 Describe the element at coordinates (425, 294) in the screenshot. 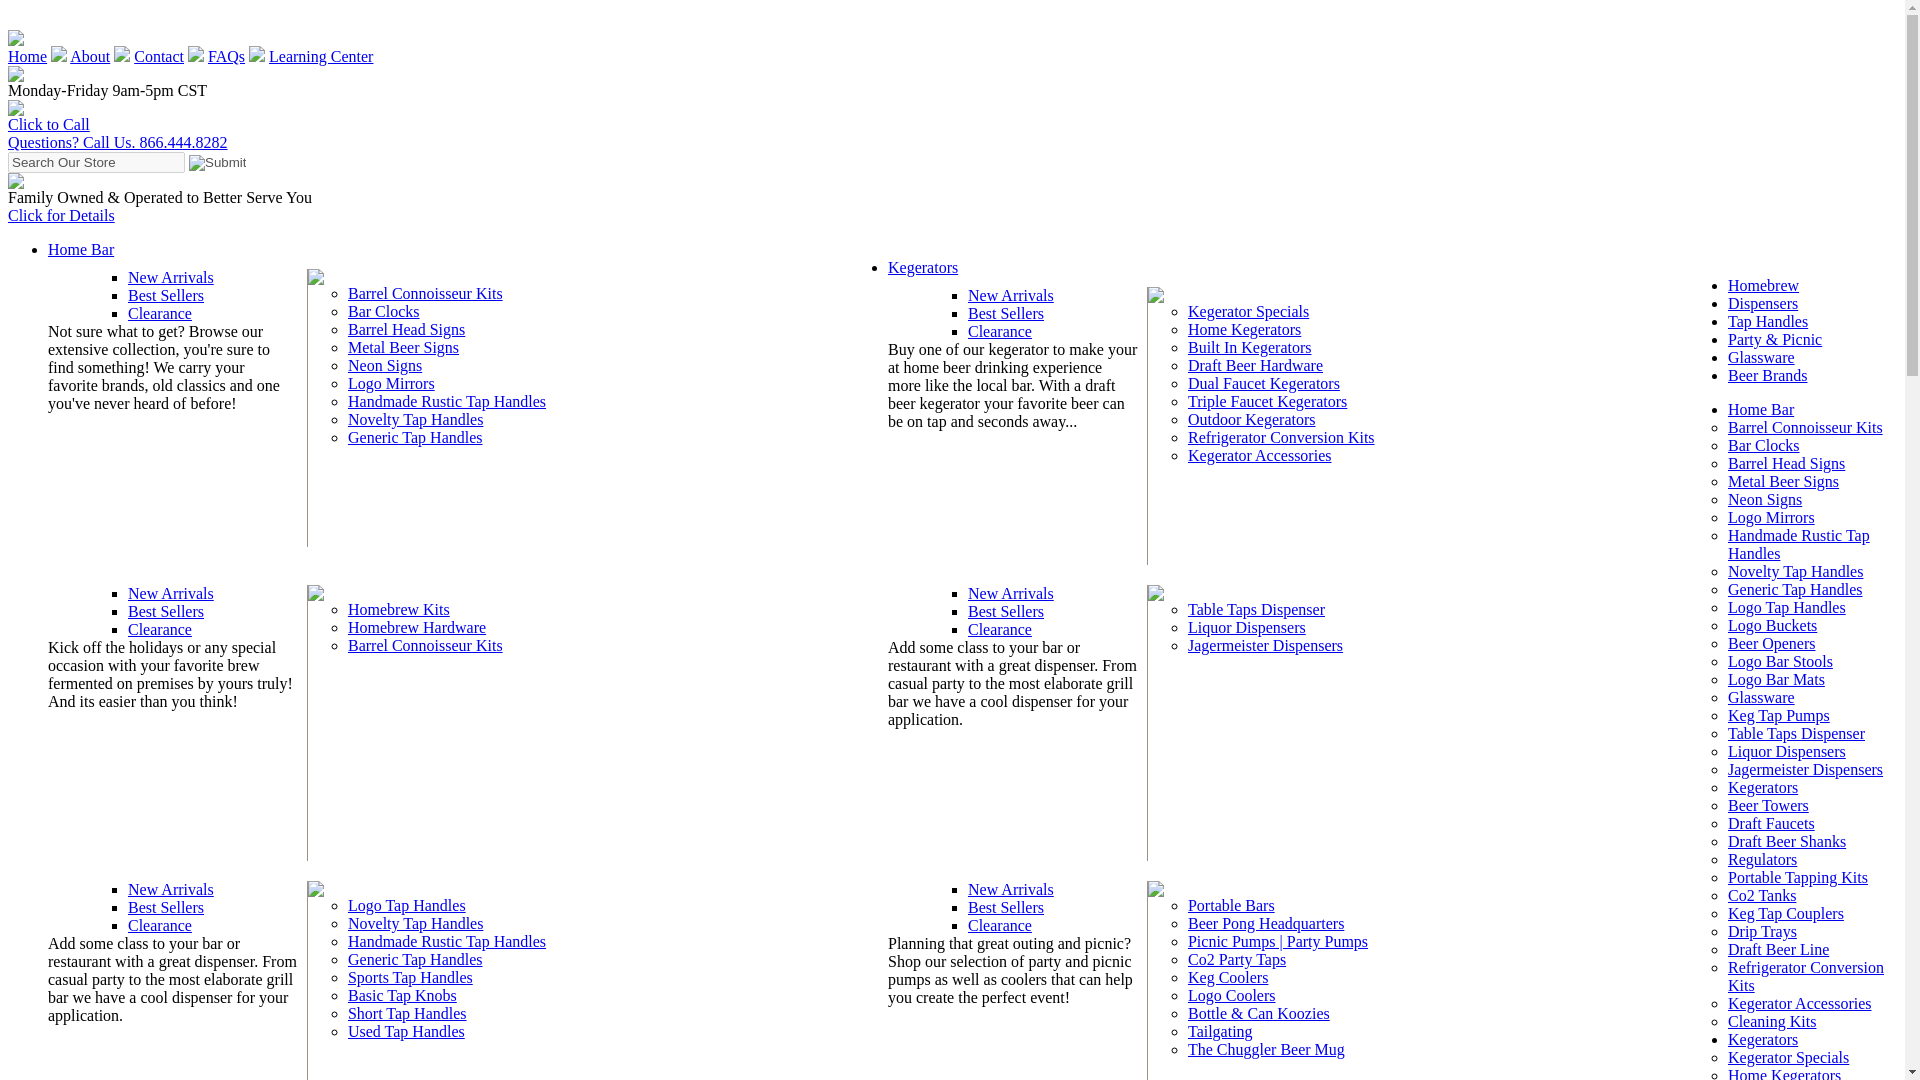

I see `Barrel Connoisseur Kits` at that location.